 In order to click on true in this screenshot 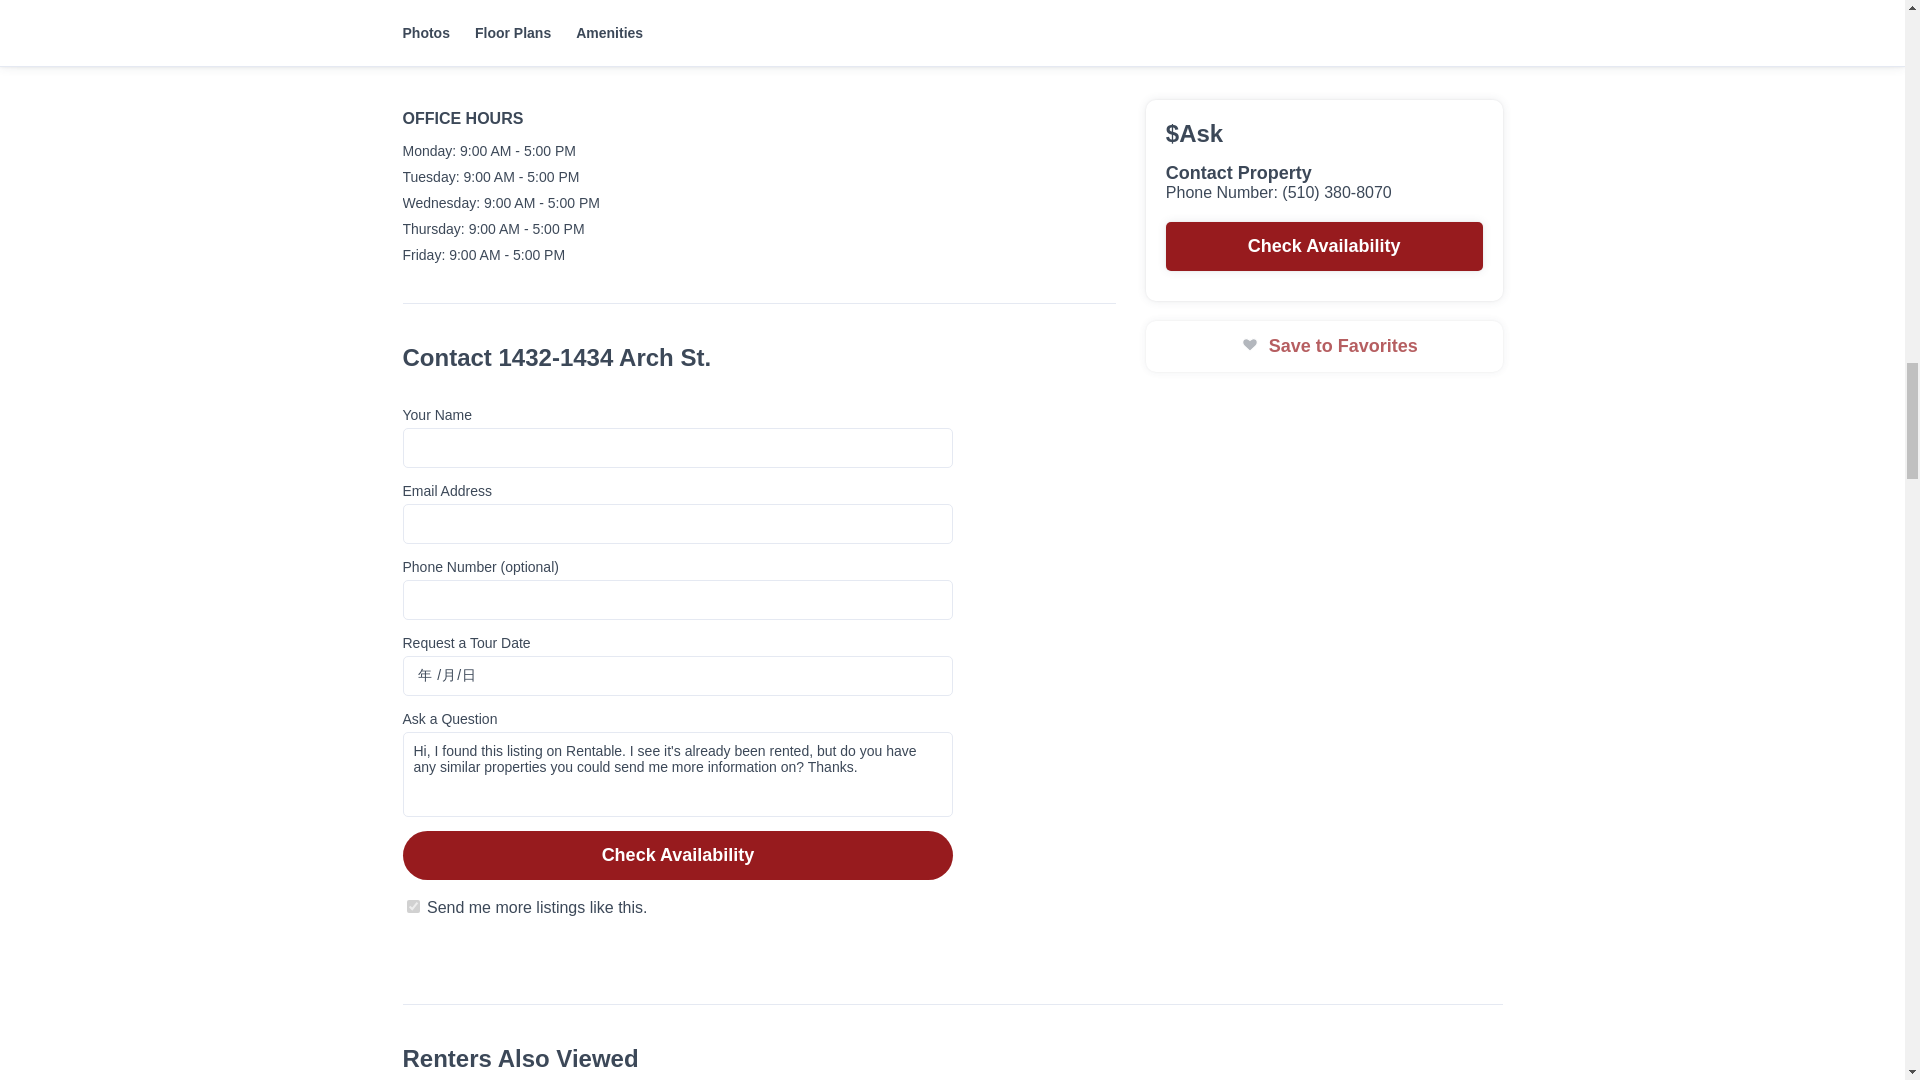, I will do `click(412, 906)`.